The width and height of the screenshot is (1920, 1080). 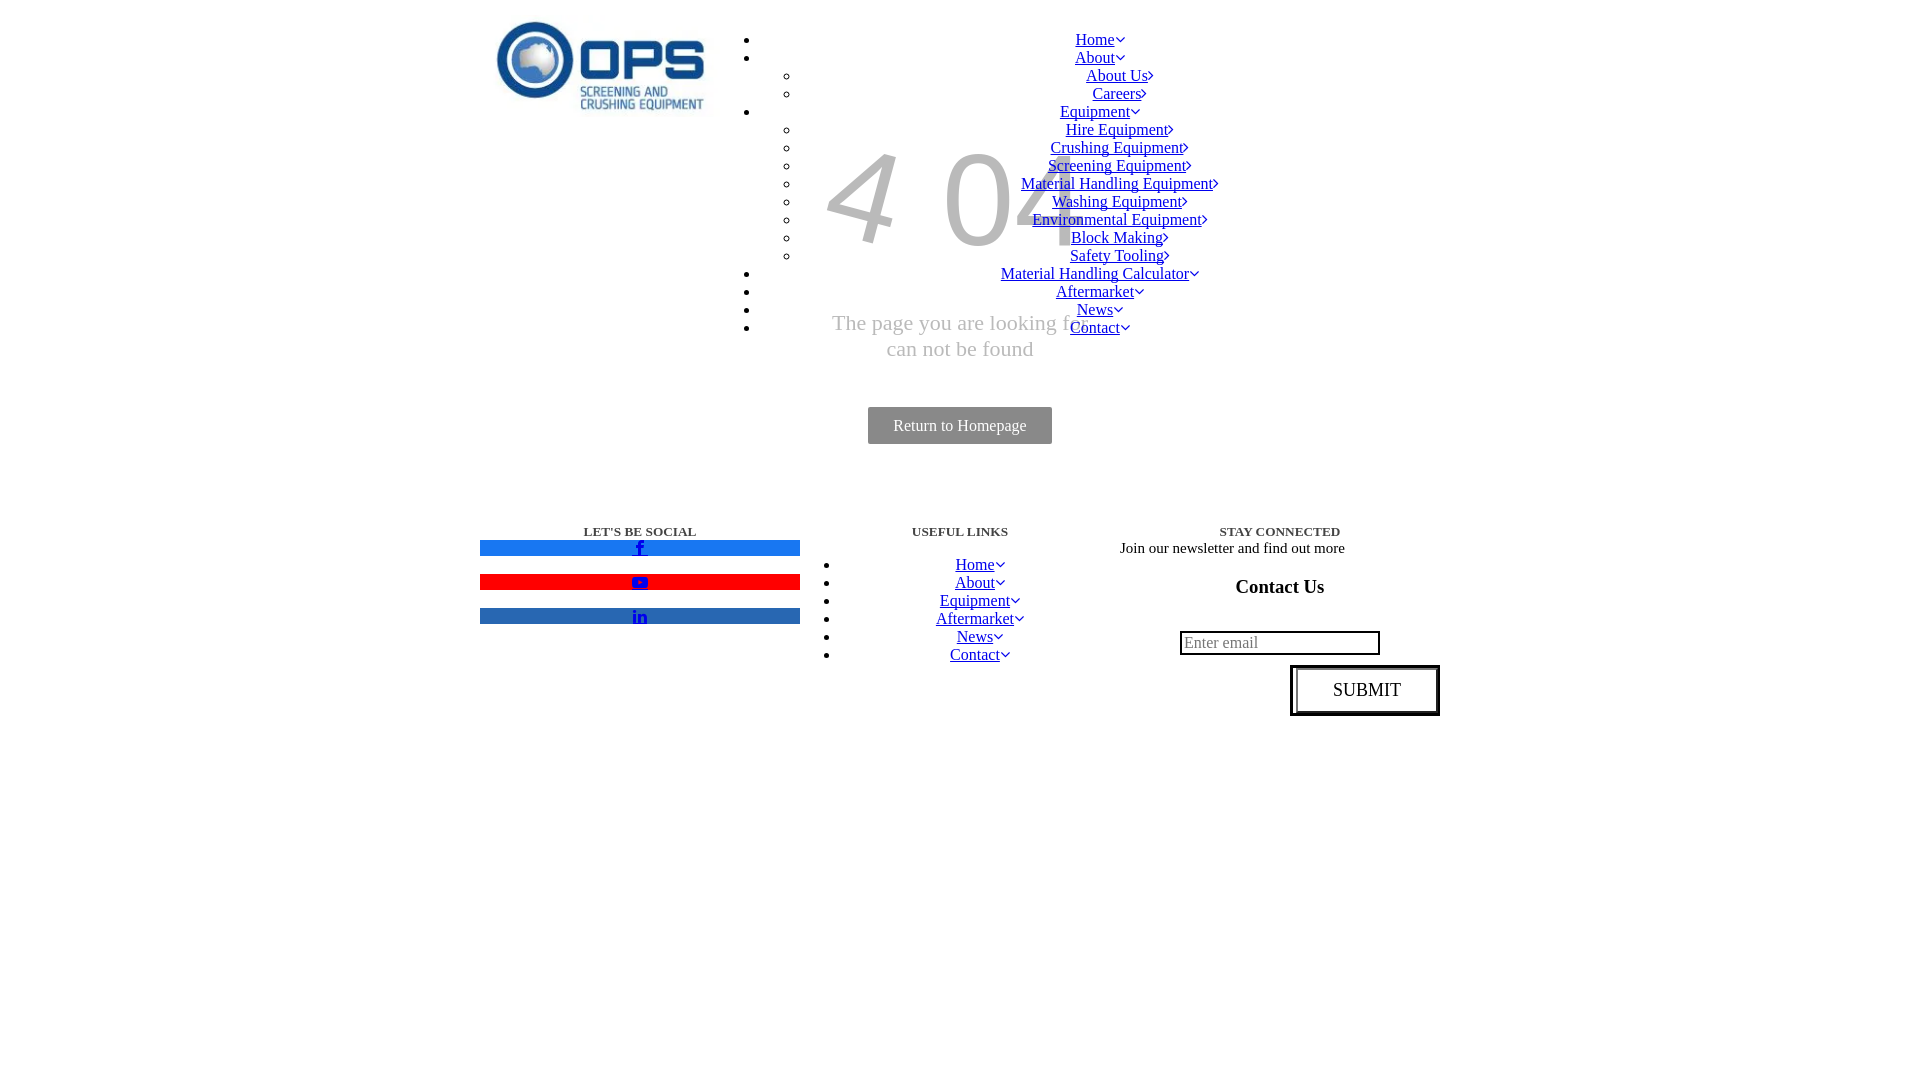 What do you see at coordinates (1120, 94) in the screenshot?
I see `Careers` at bounding box center [1120, 94].